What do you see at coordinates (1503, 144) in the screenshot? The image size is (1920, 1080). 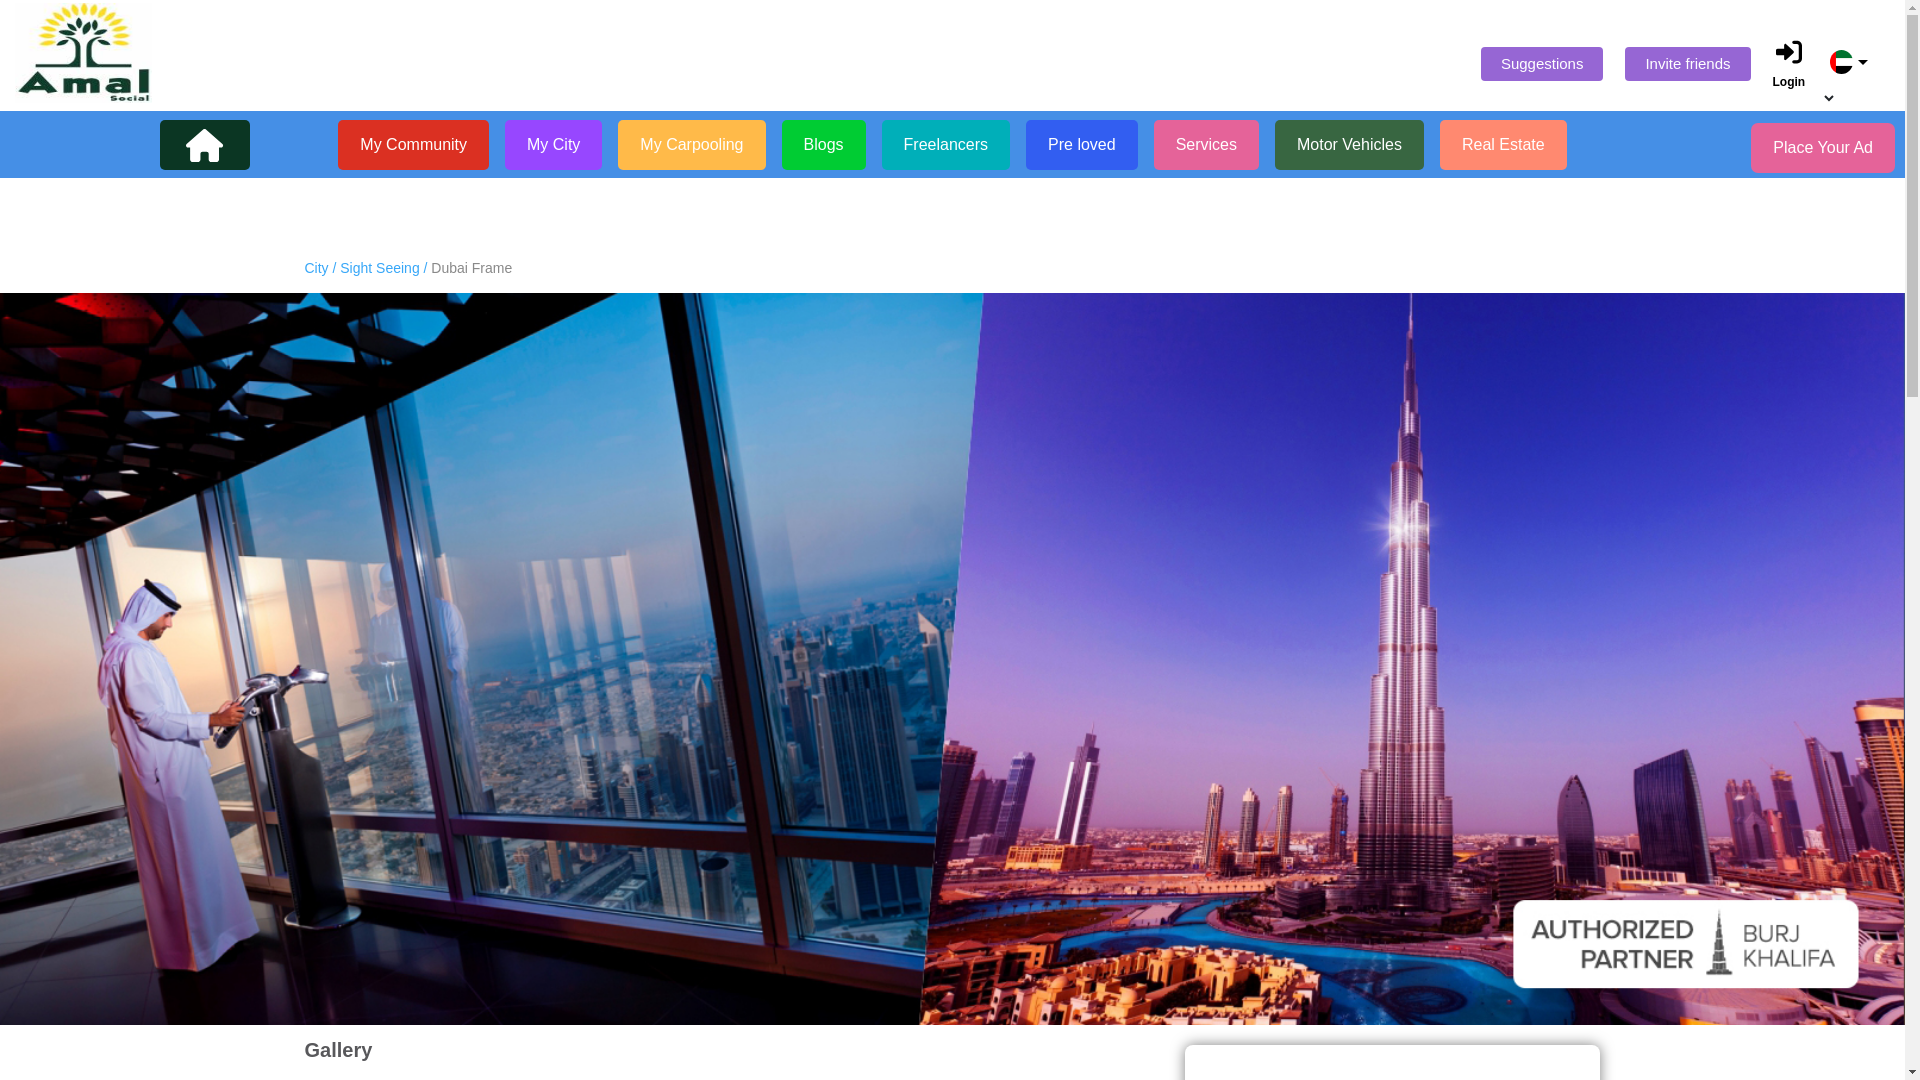 I see `Real Estate` at bounding box center [1503, 144].